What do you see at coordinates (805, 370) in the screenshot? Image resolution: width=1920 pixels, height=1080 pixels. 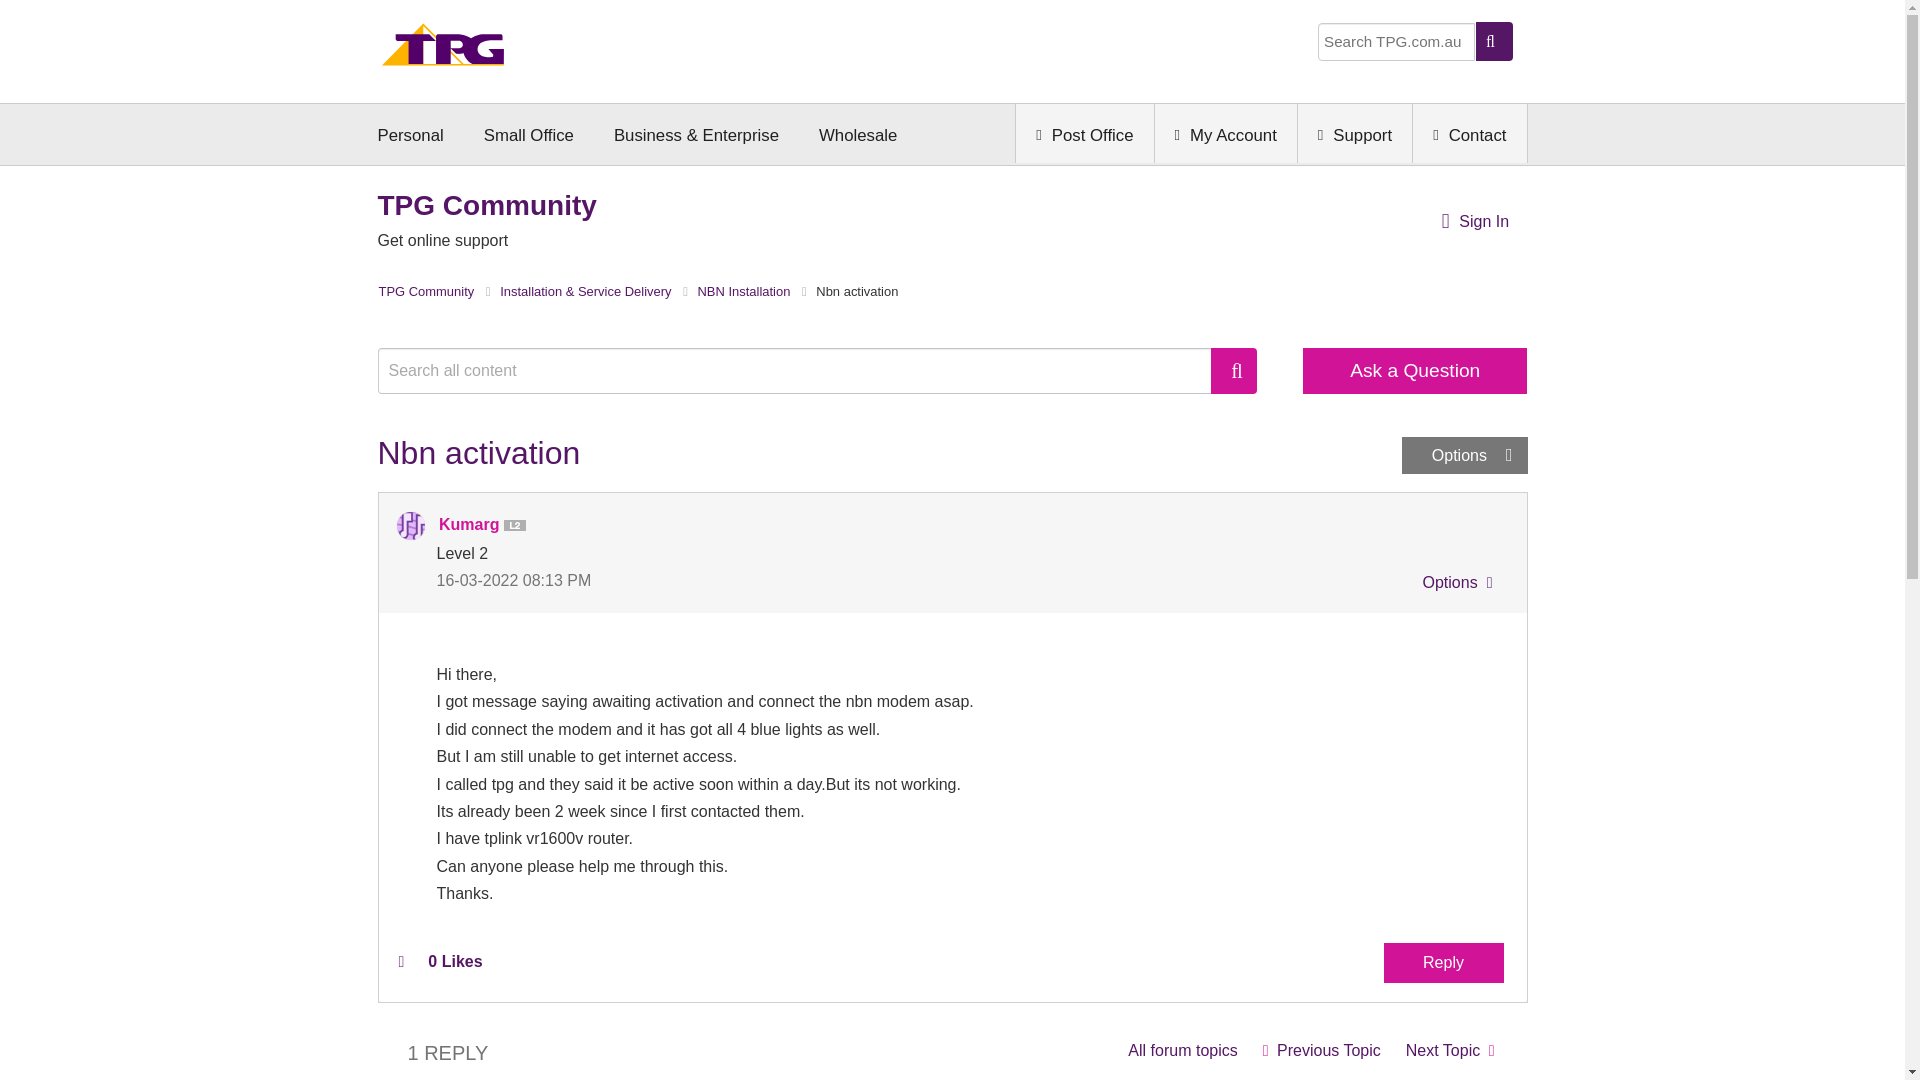 I see `Search` at bounding box center [805, 370].